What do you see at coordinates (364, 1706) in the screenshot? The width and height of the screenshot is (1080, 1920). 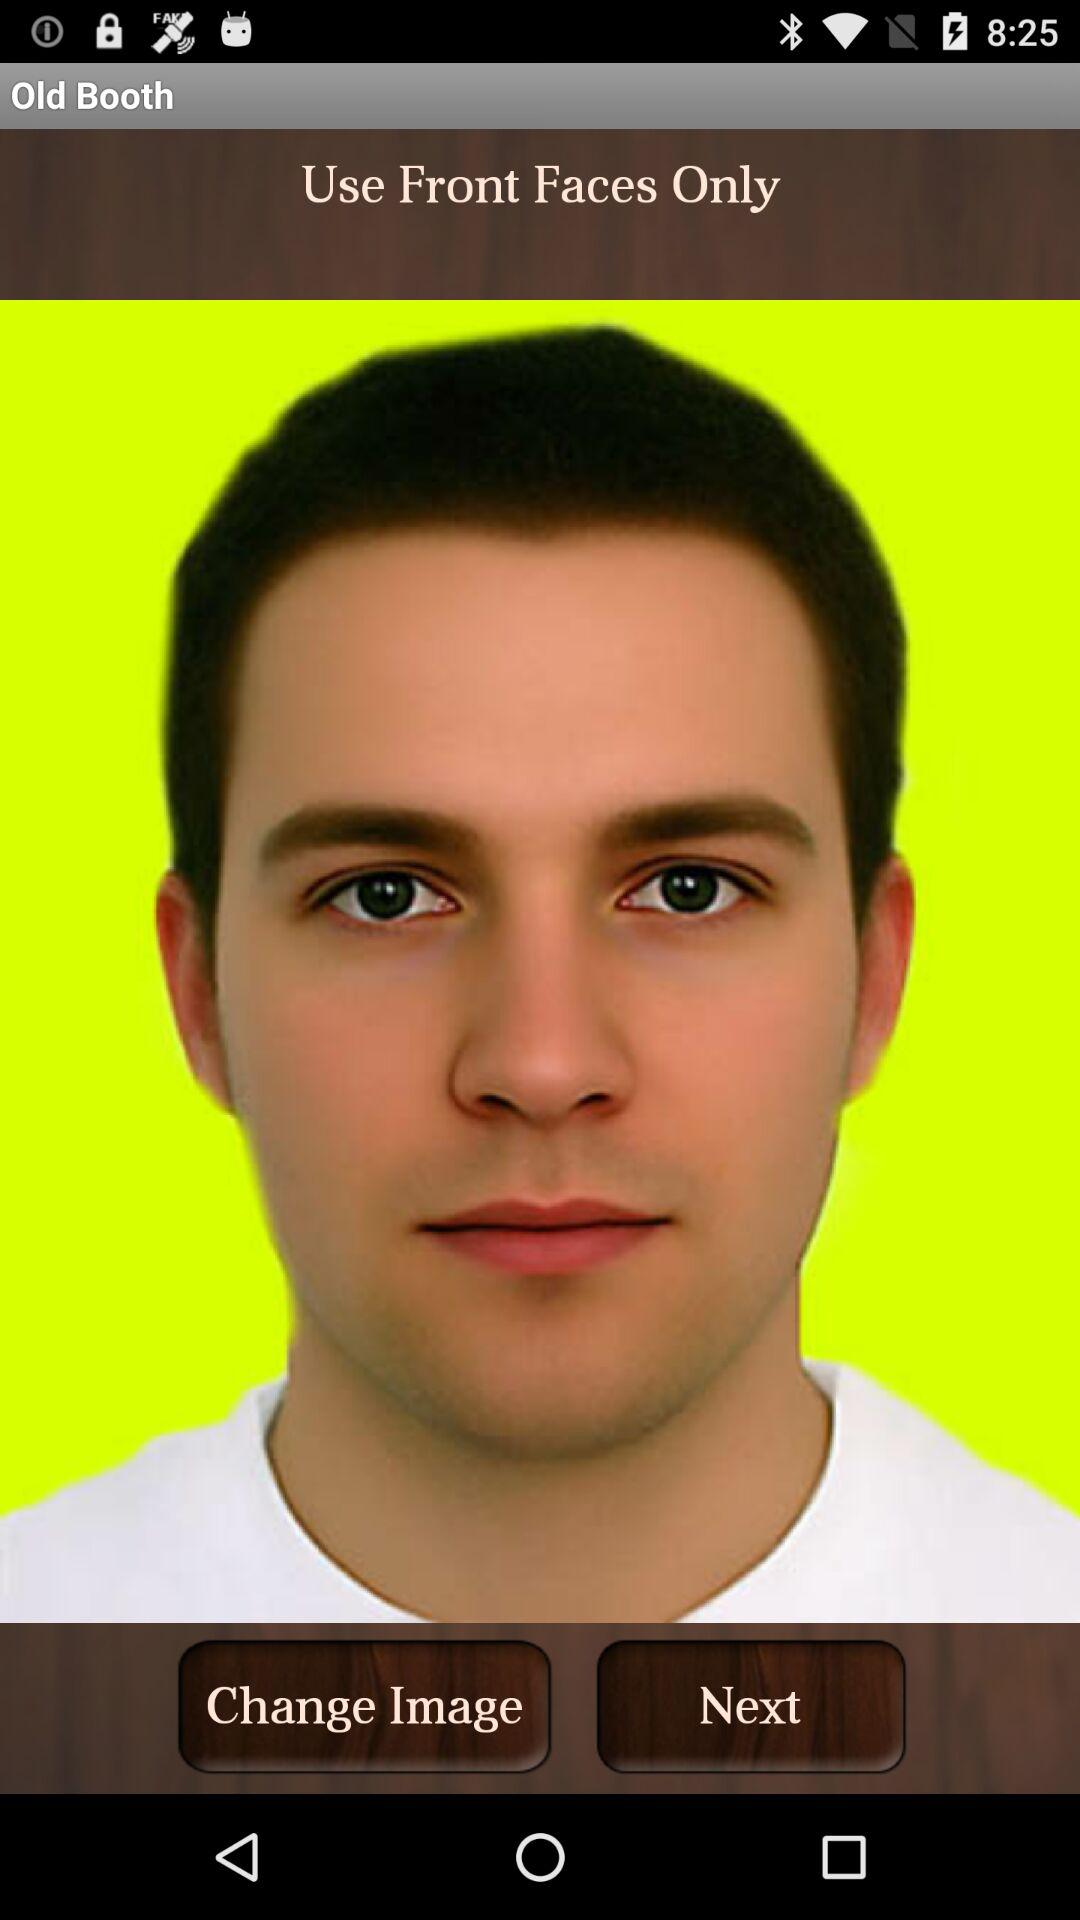 I see `choose button next to next button` at bounding box center [364, 1706].